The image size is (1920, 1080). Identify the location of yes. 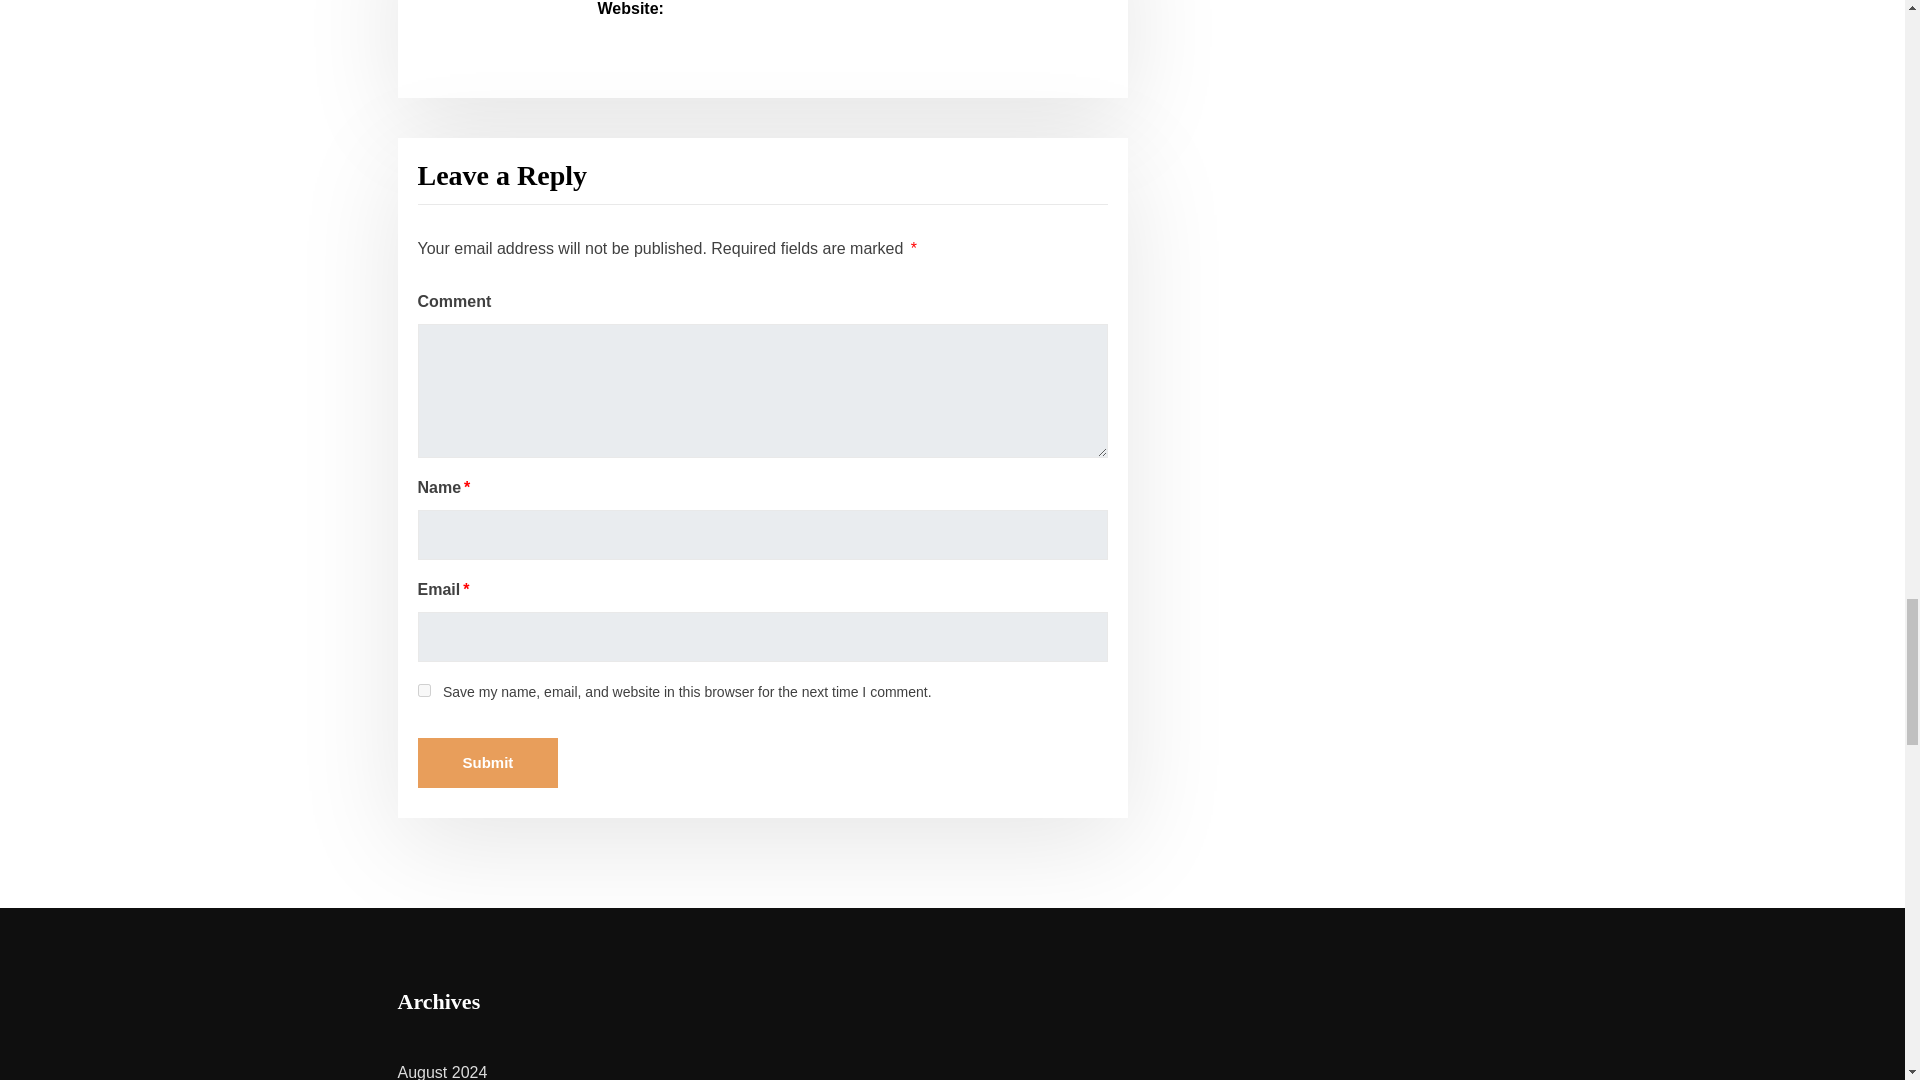
(424, 690).